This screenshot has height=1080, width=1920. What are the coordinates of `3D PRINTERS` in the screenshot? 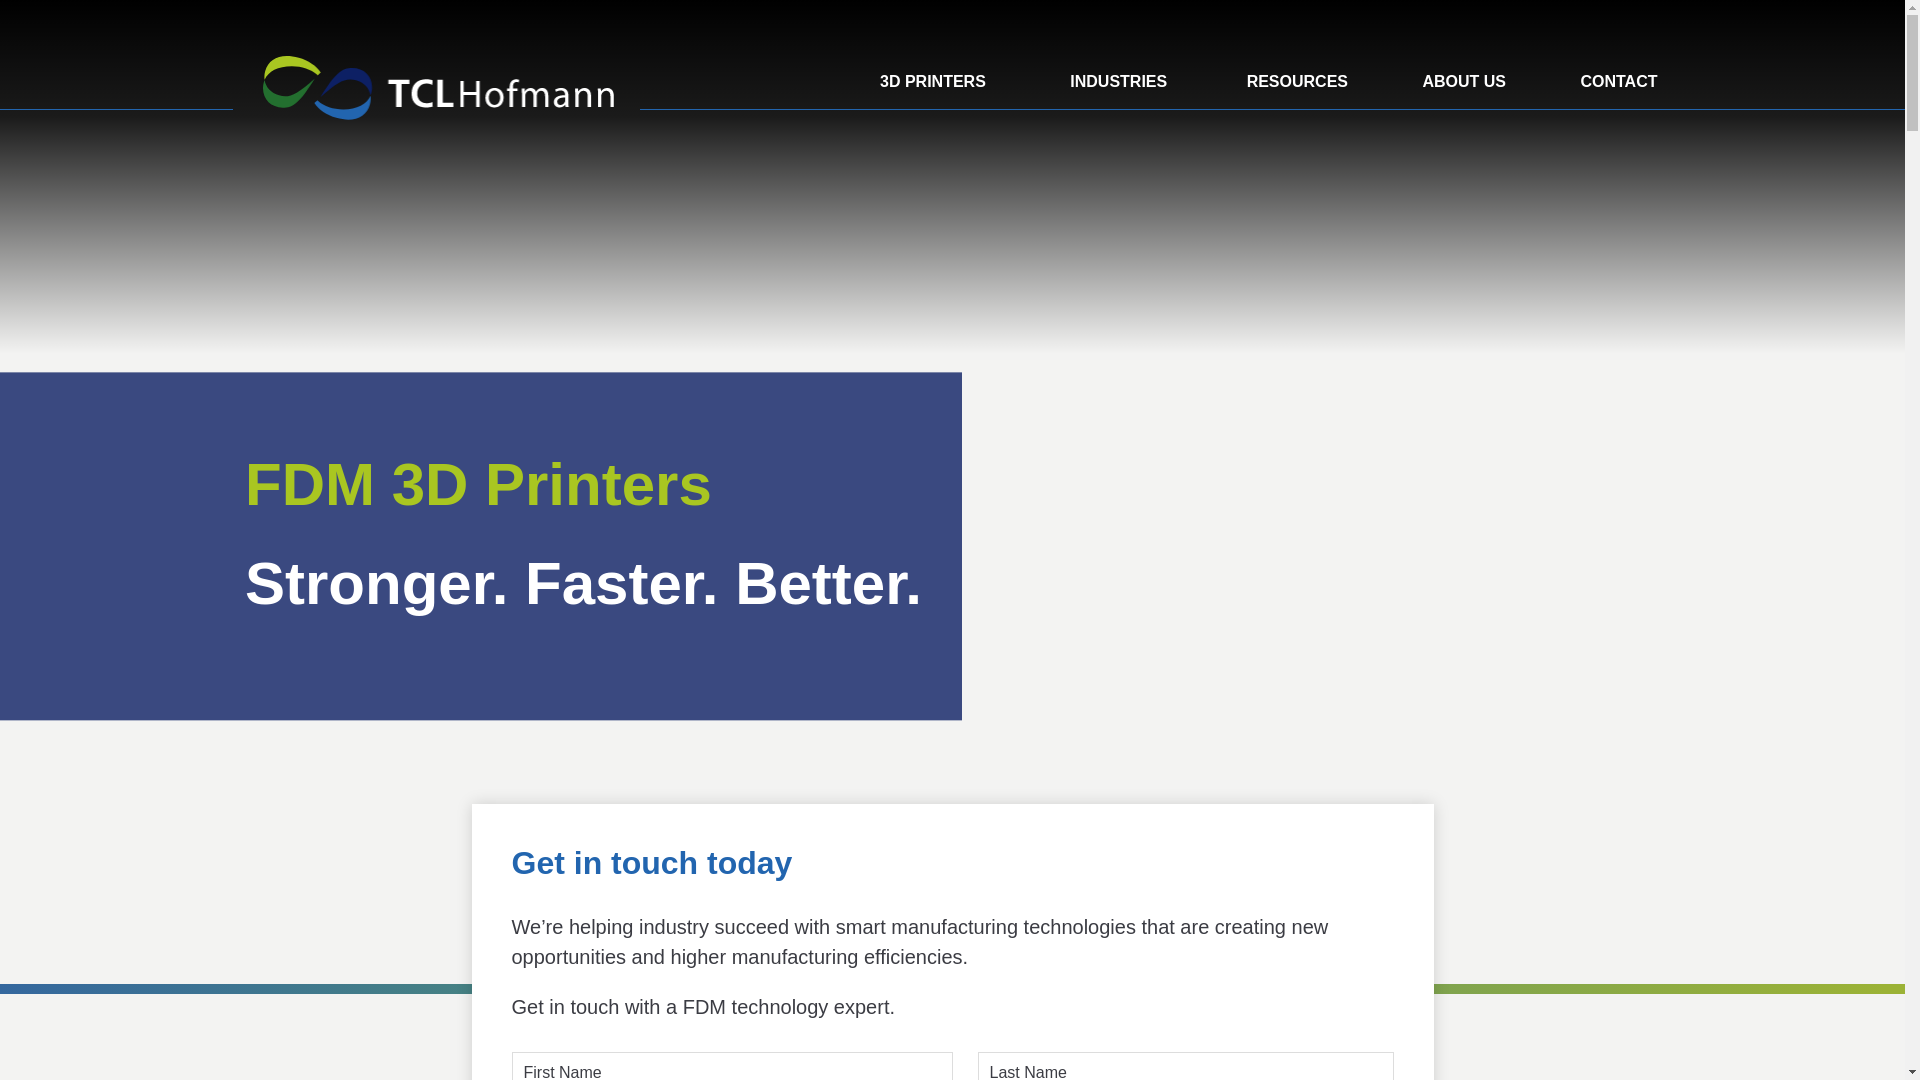 It's located at (932, 54).